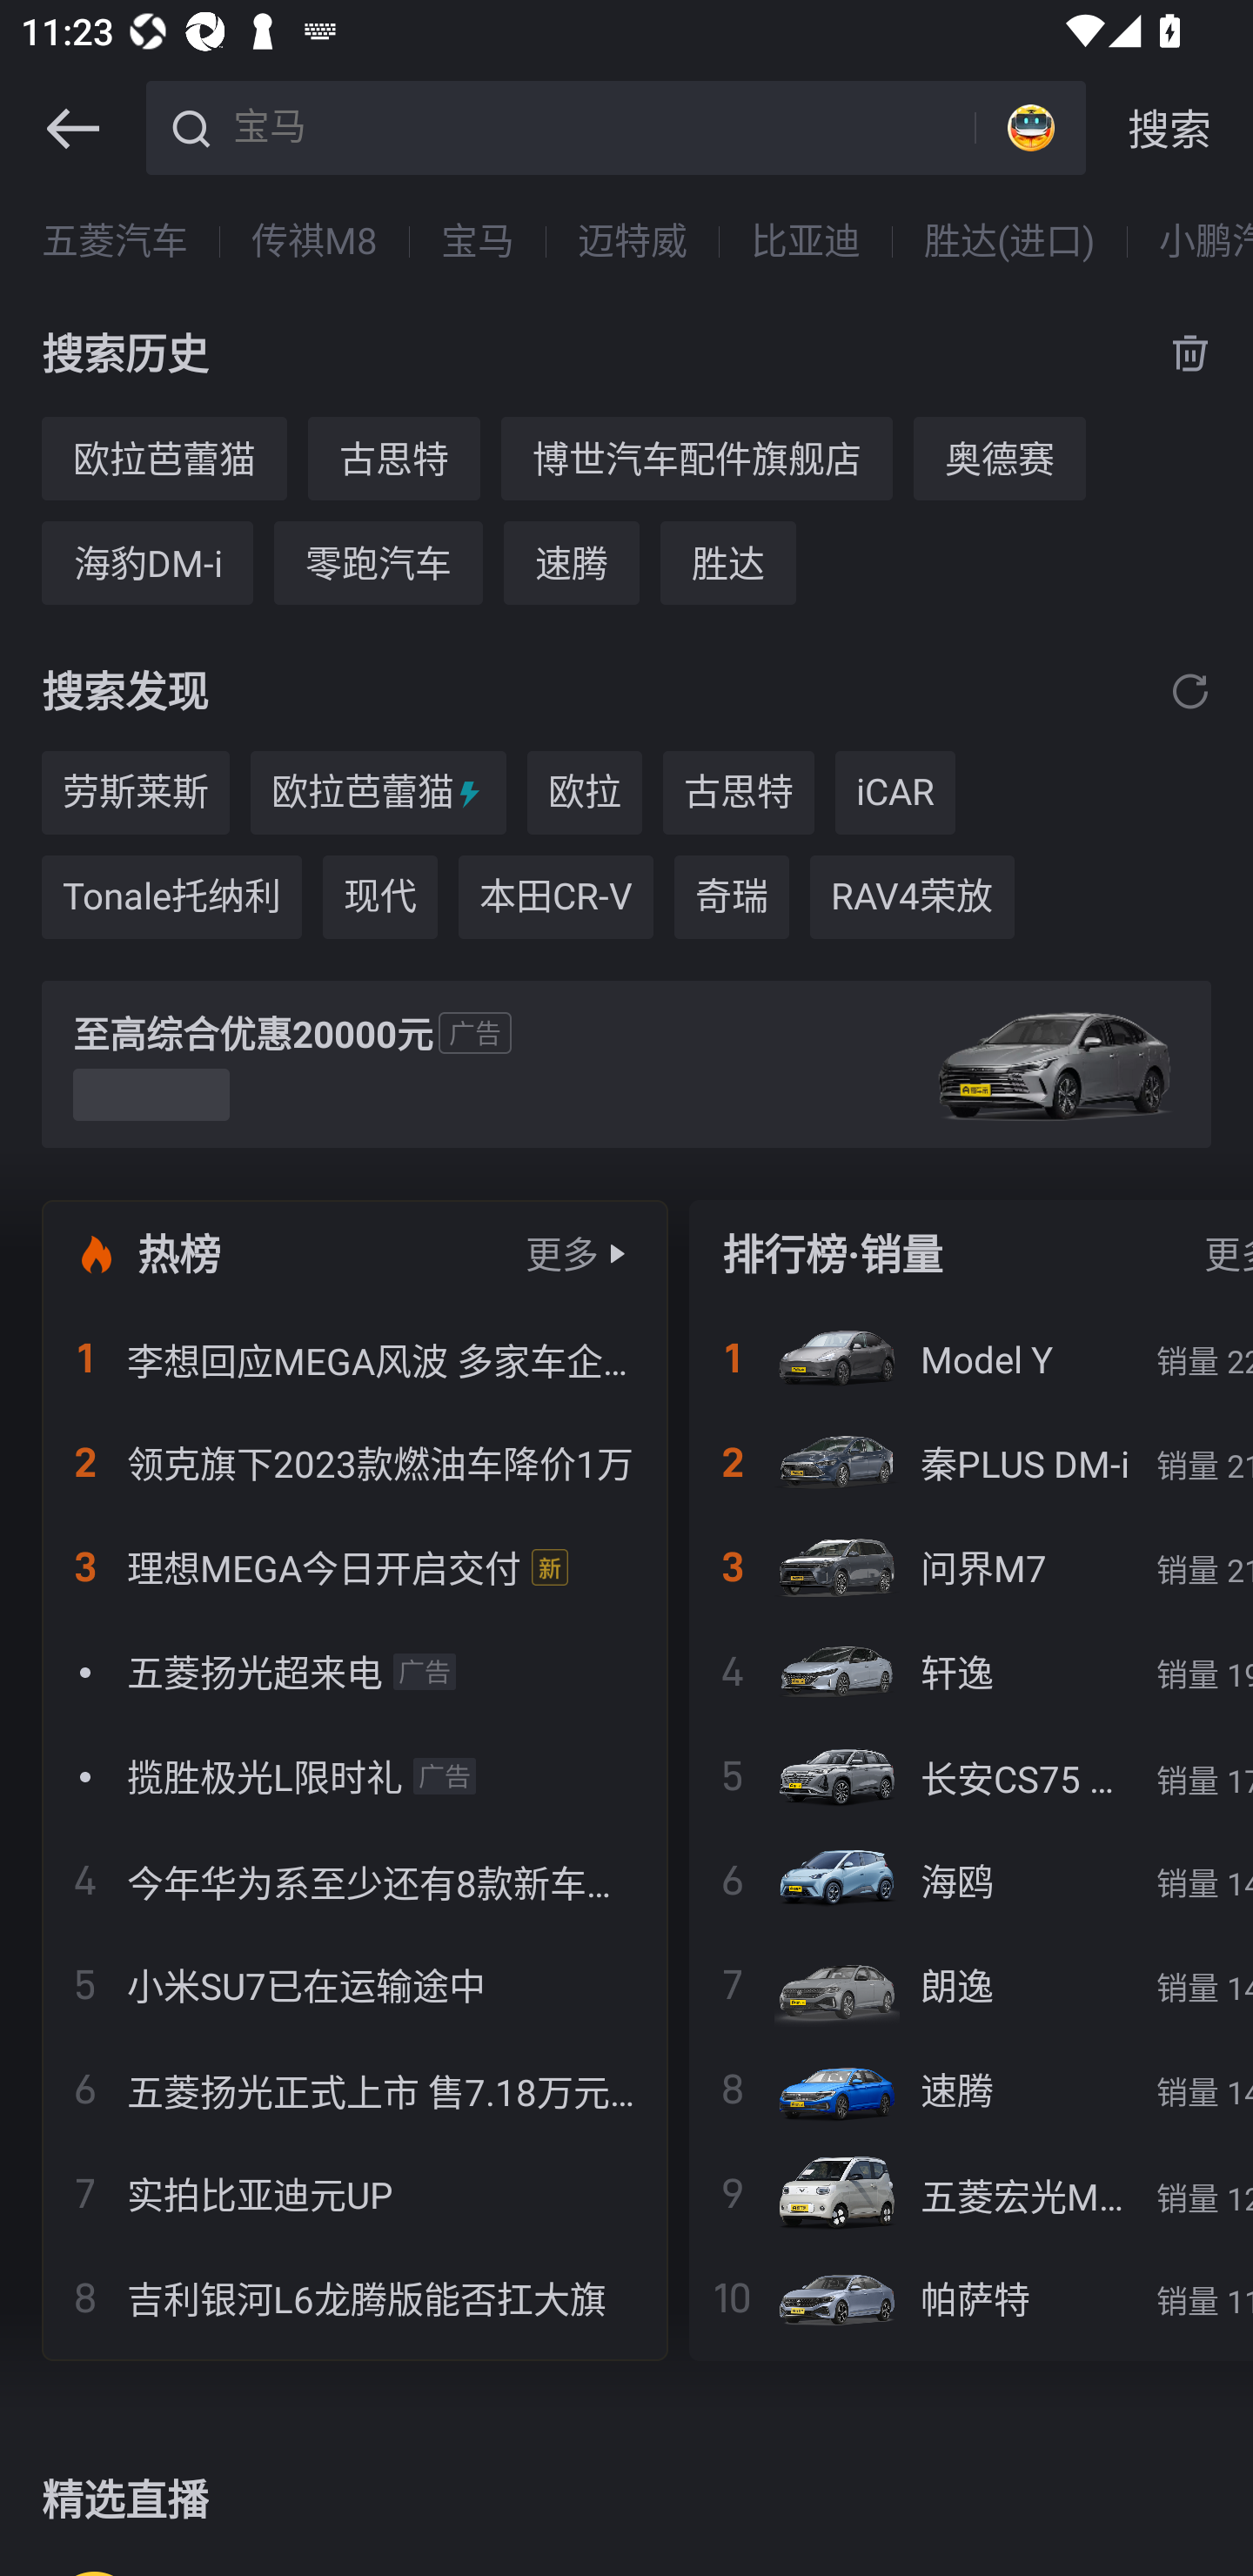 The image size is (1253, 2576). What do you see at coordinates (562, 1253) in the screenshot?
I see `更多` at bounding box center [562, 1253].